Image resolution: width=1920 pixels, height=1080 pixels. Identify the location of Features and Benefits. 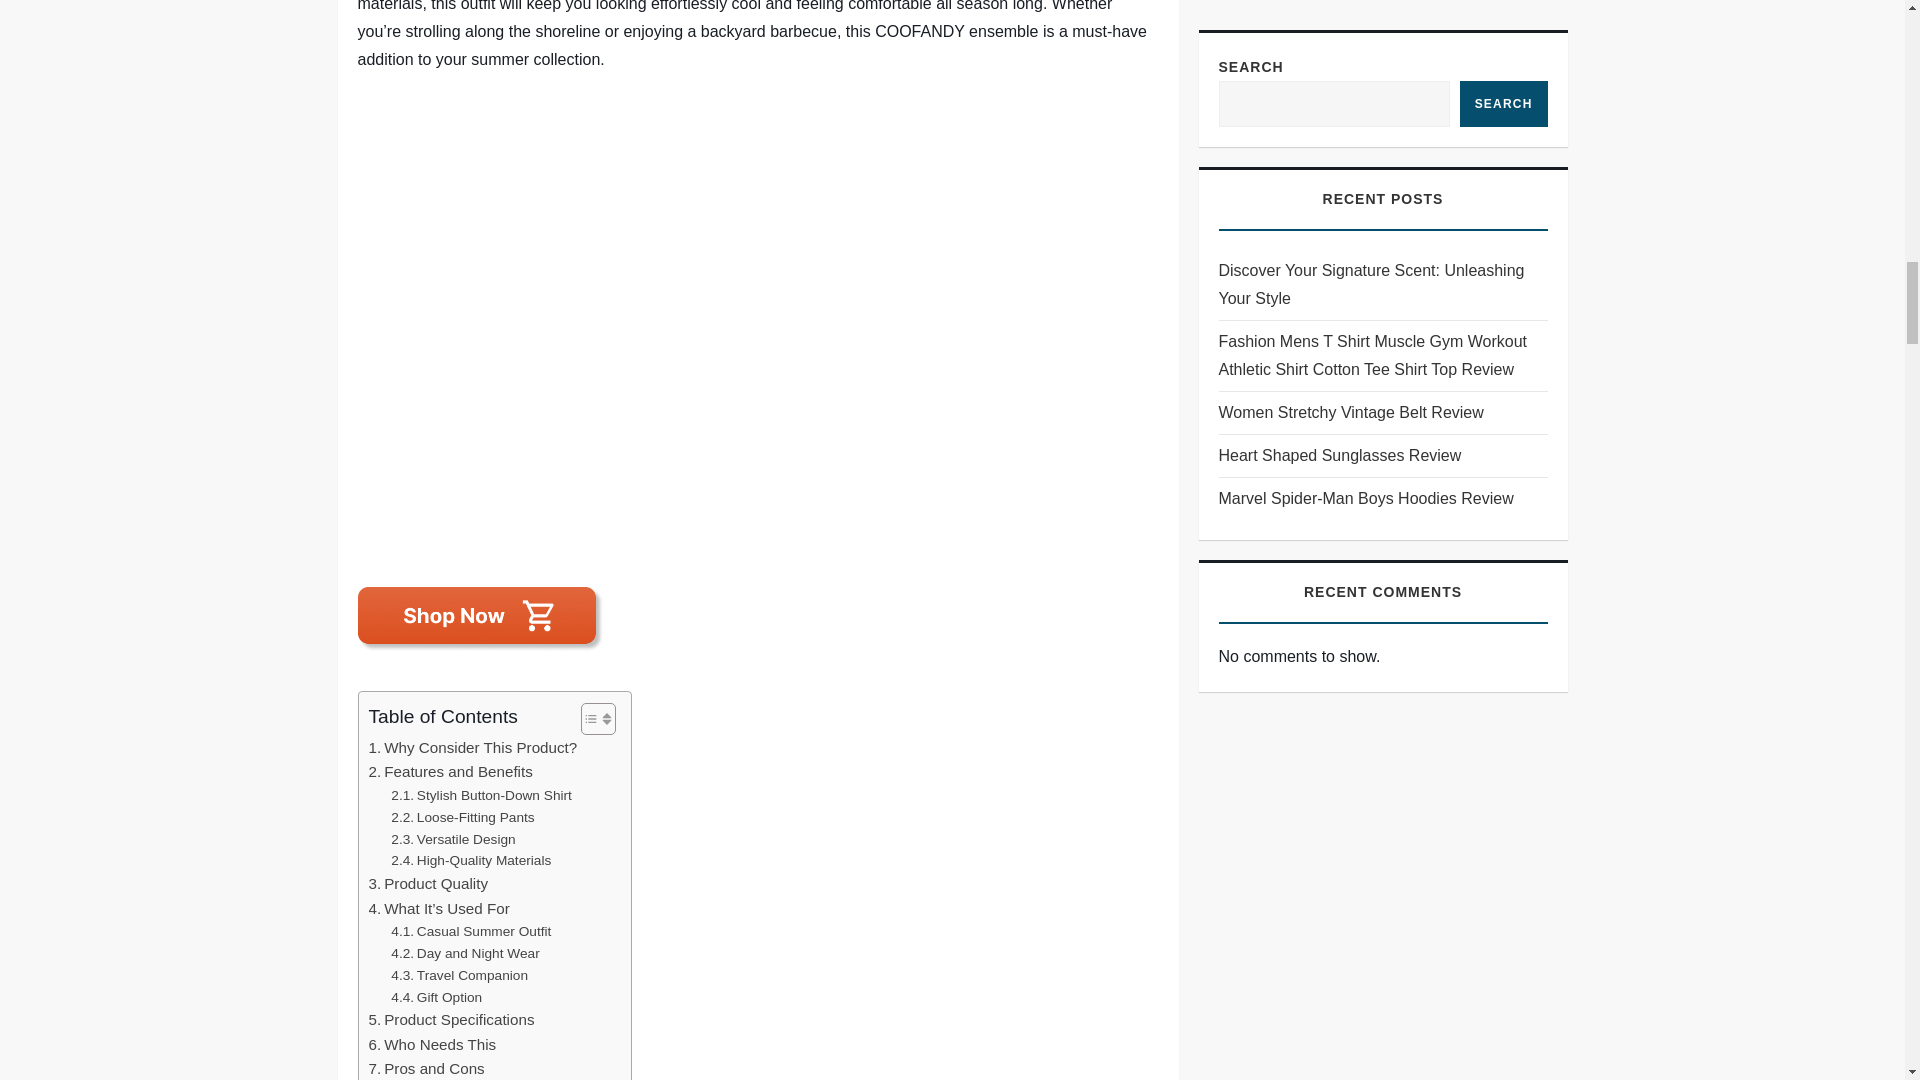
(450, 772).